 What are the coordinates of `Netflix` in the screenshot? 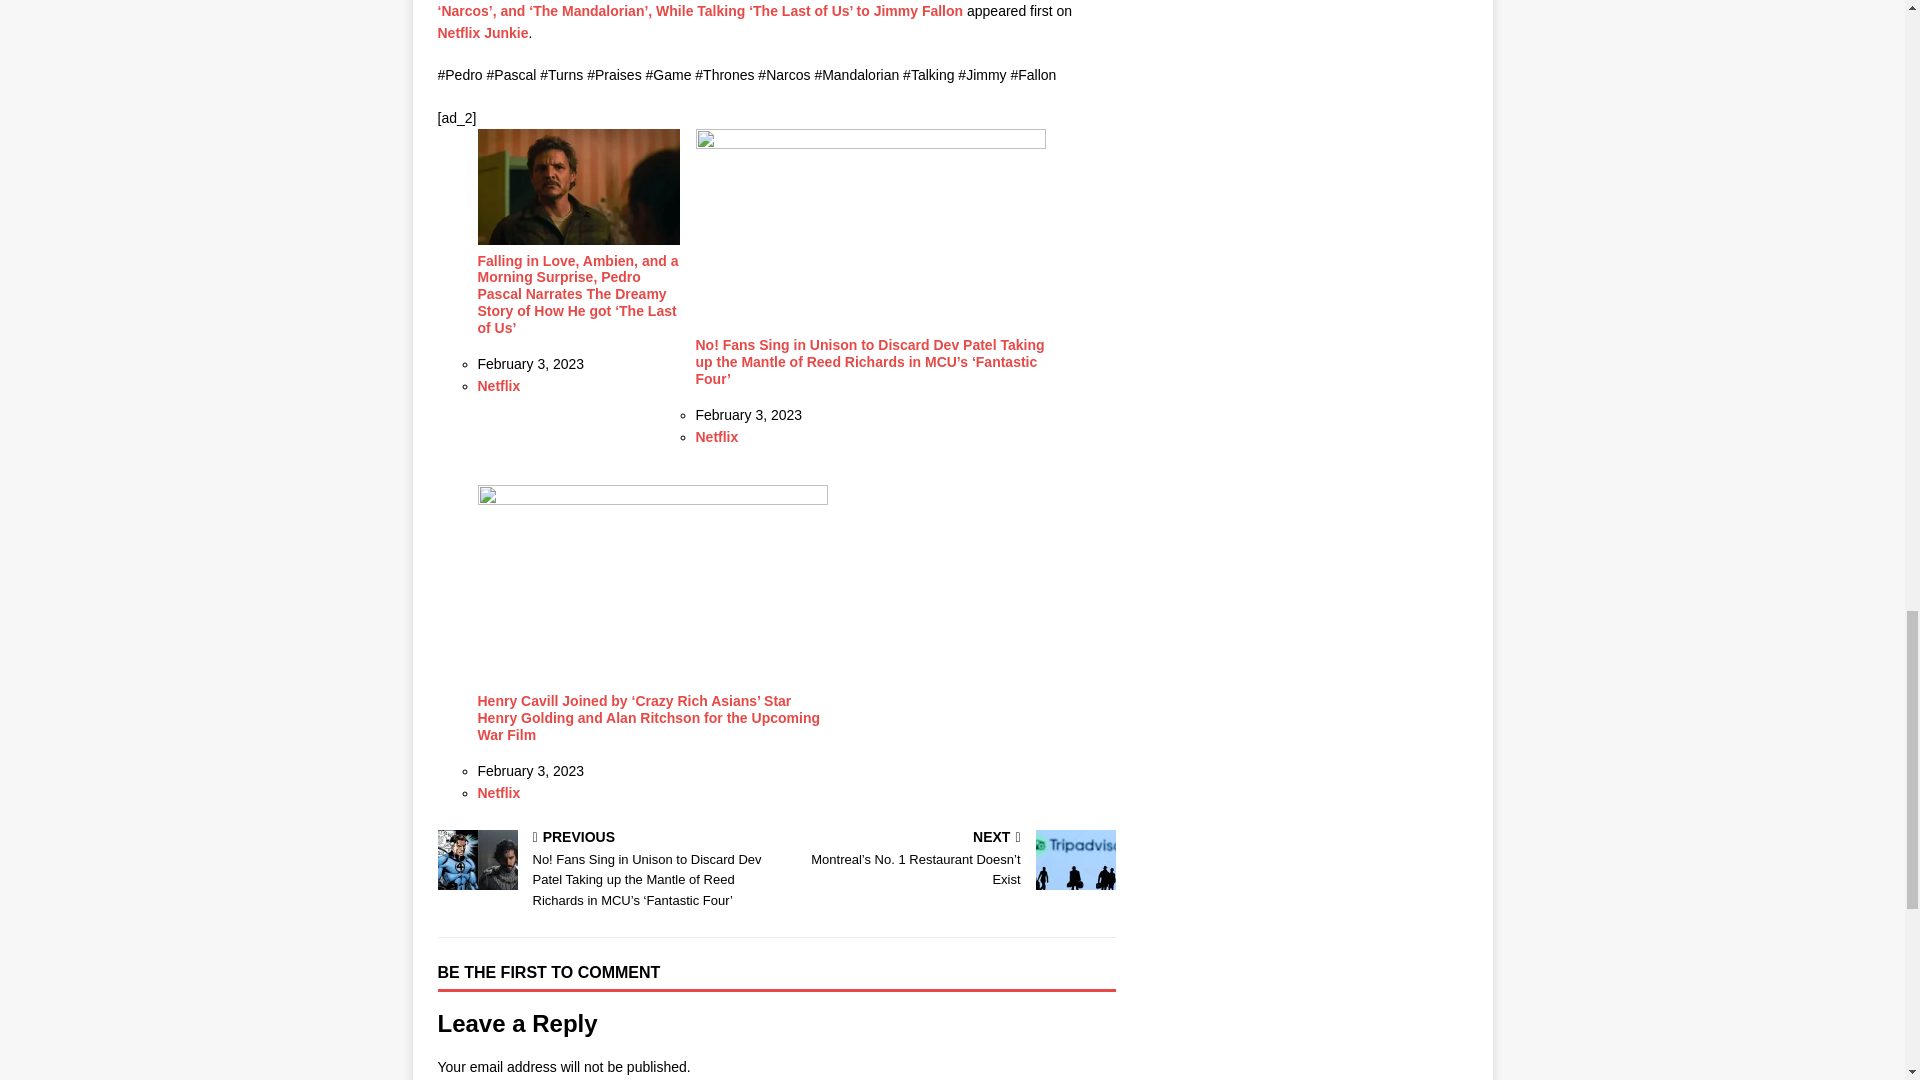 It's located at (717, 436).